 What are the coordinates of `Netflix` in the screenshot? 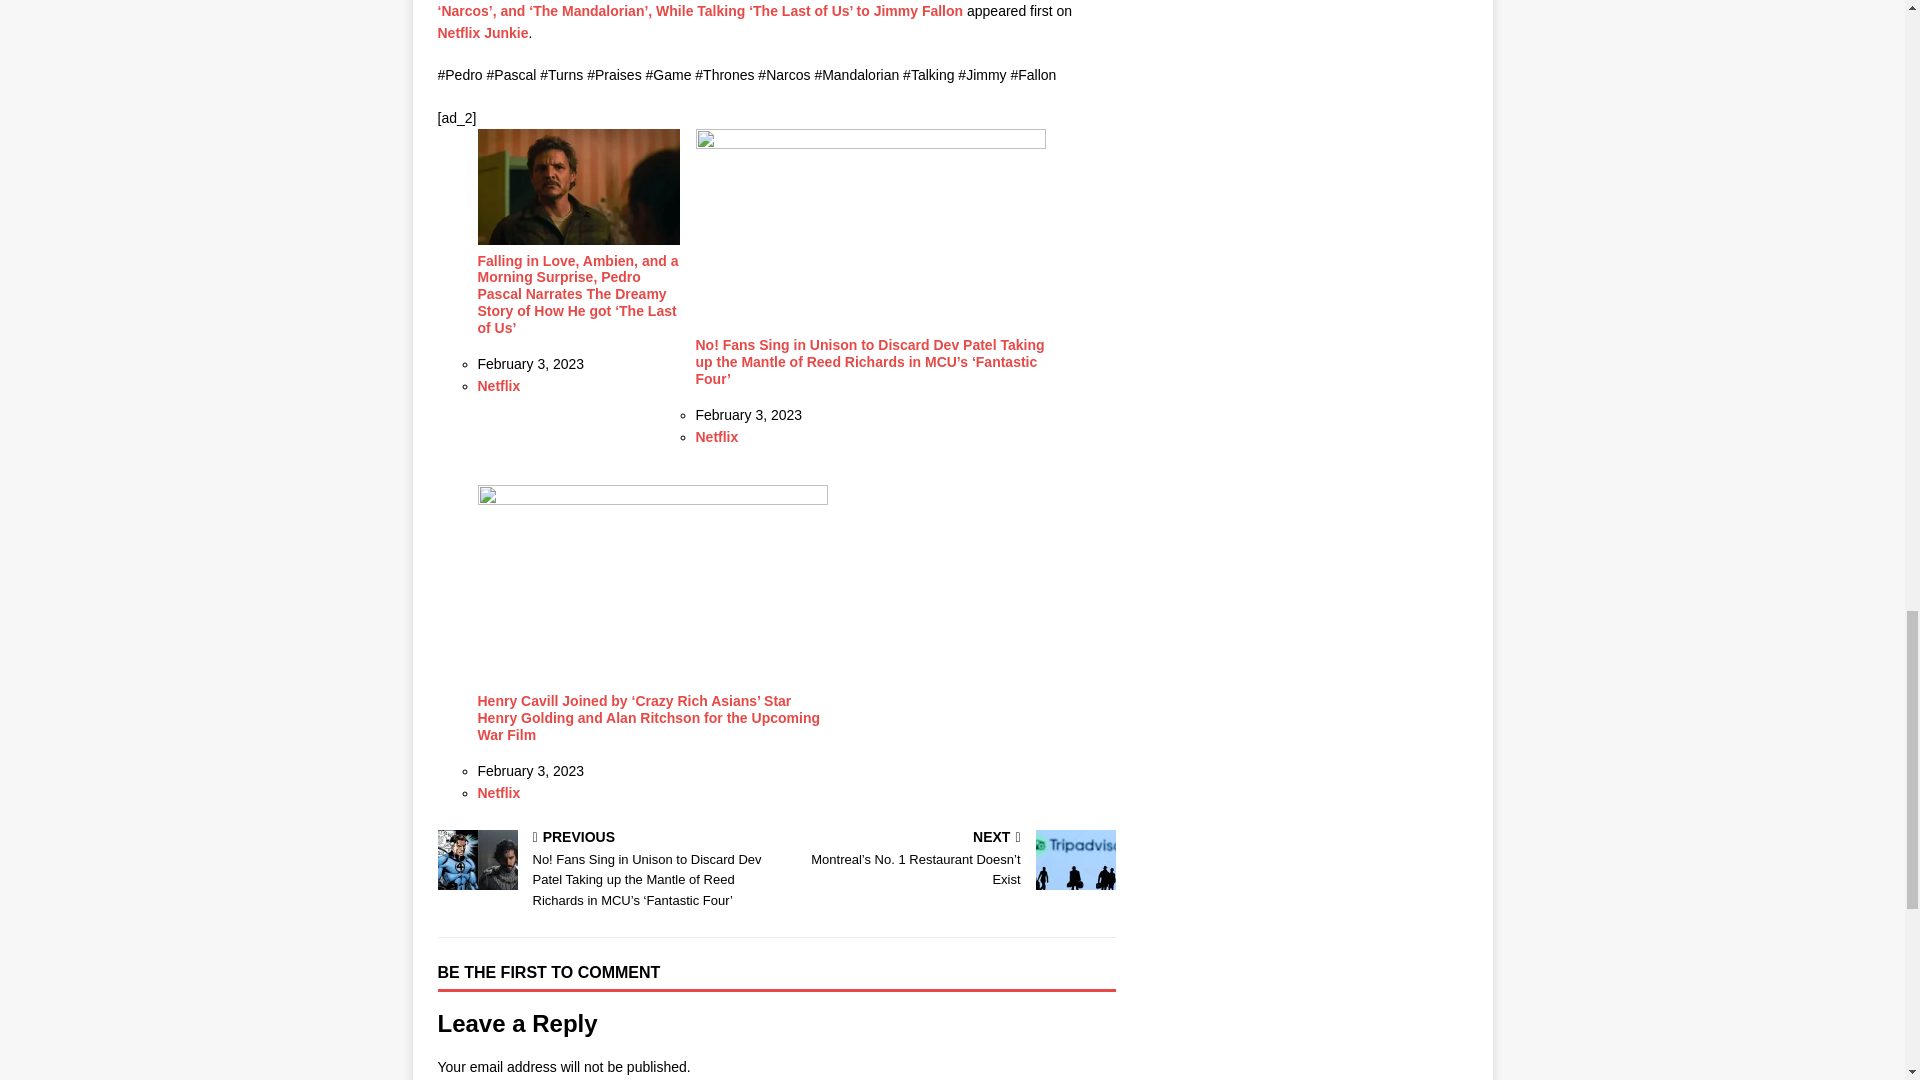 It's located at (717, 436).